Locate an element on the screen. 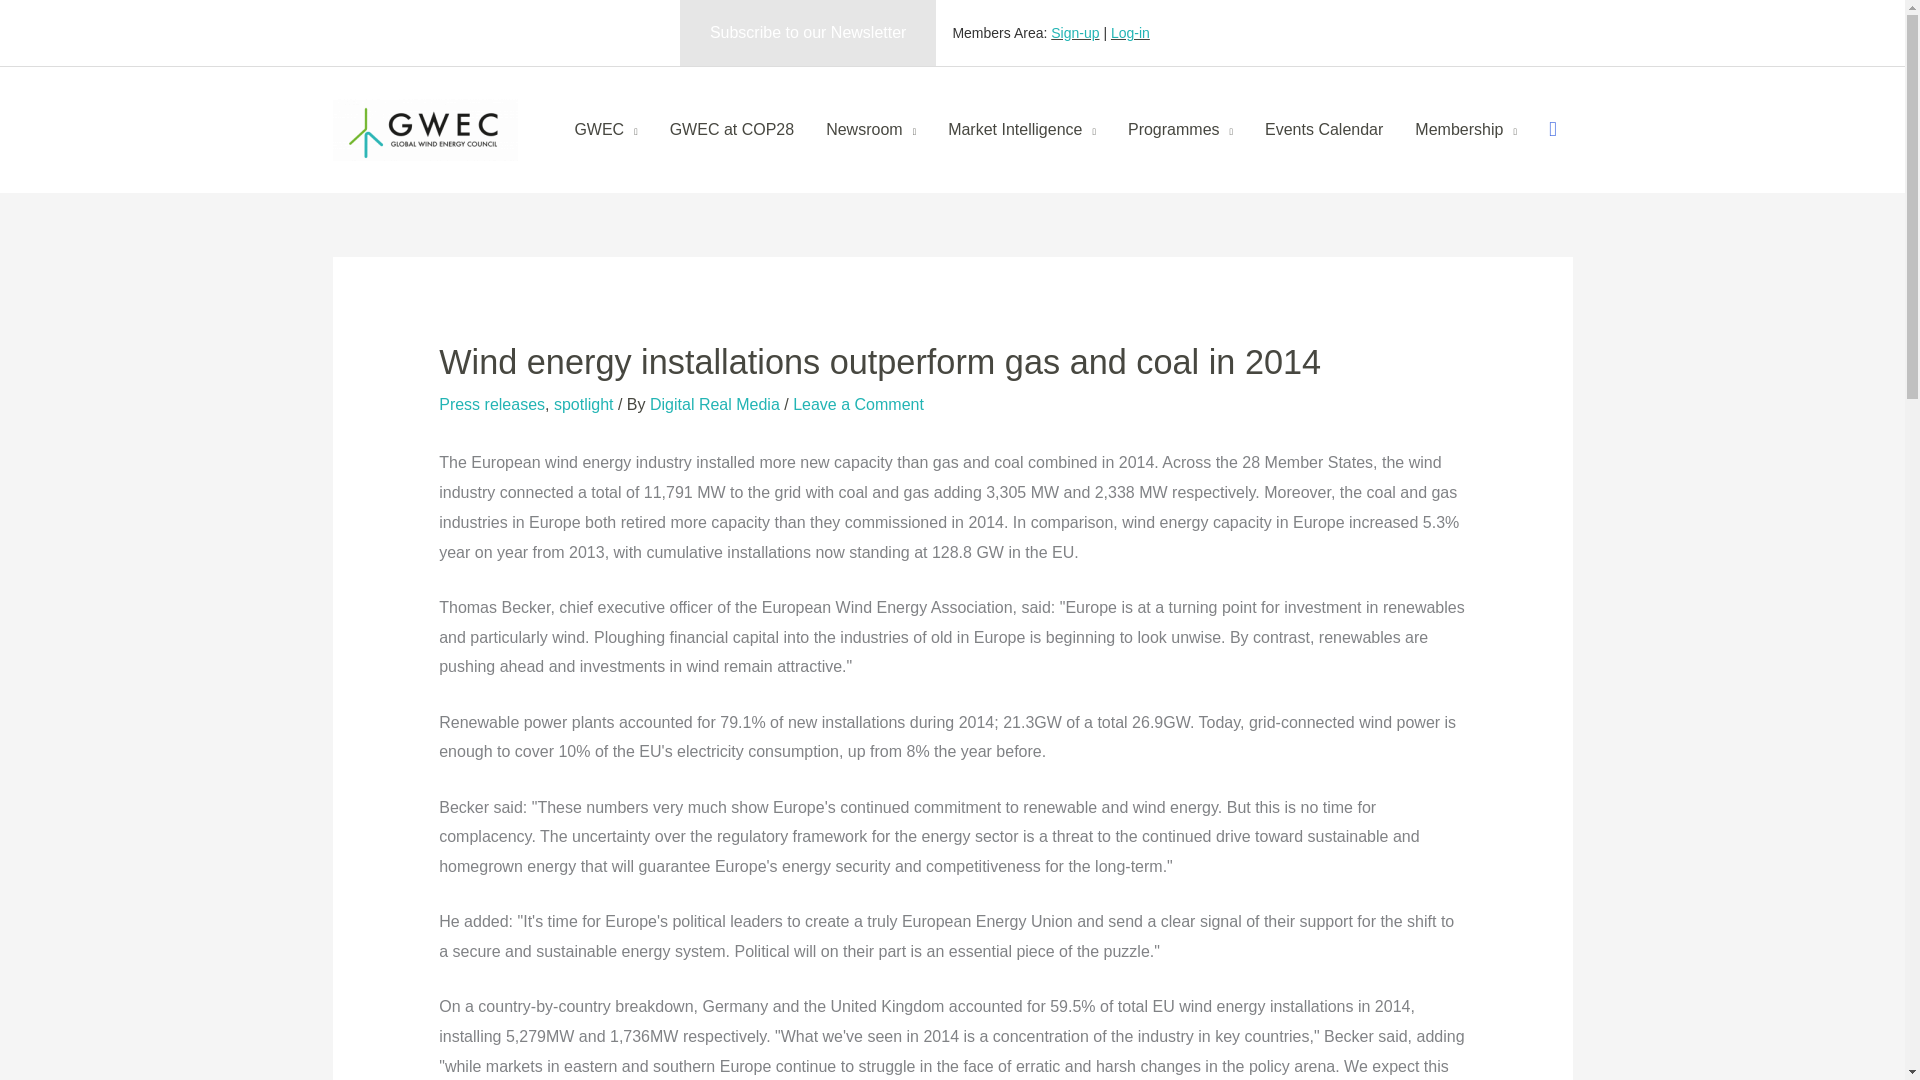 This screenshot has height=1080, width=1920. GWEC at COP28 is located at coordinates (732, 130).